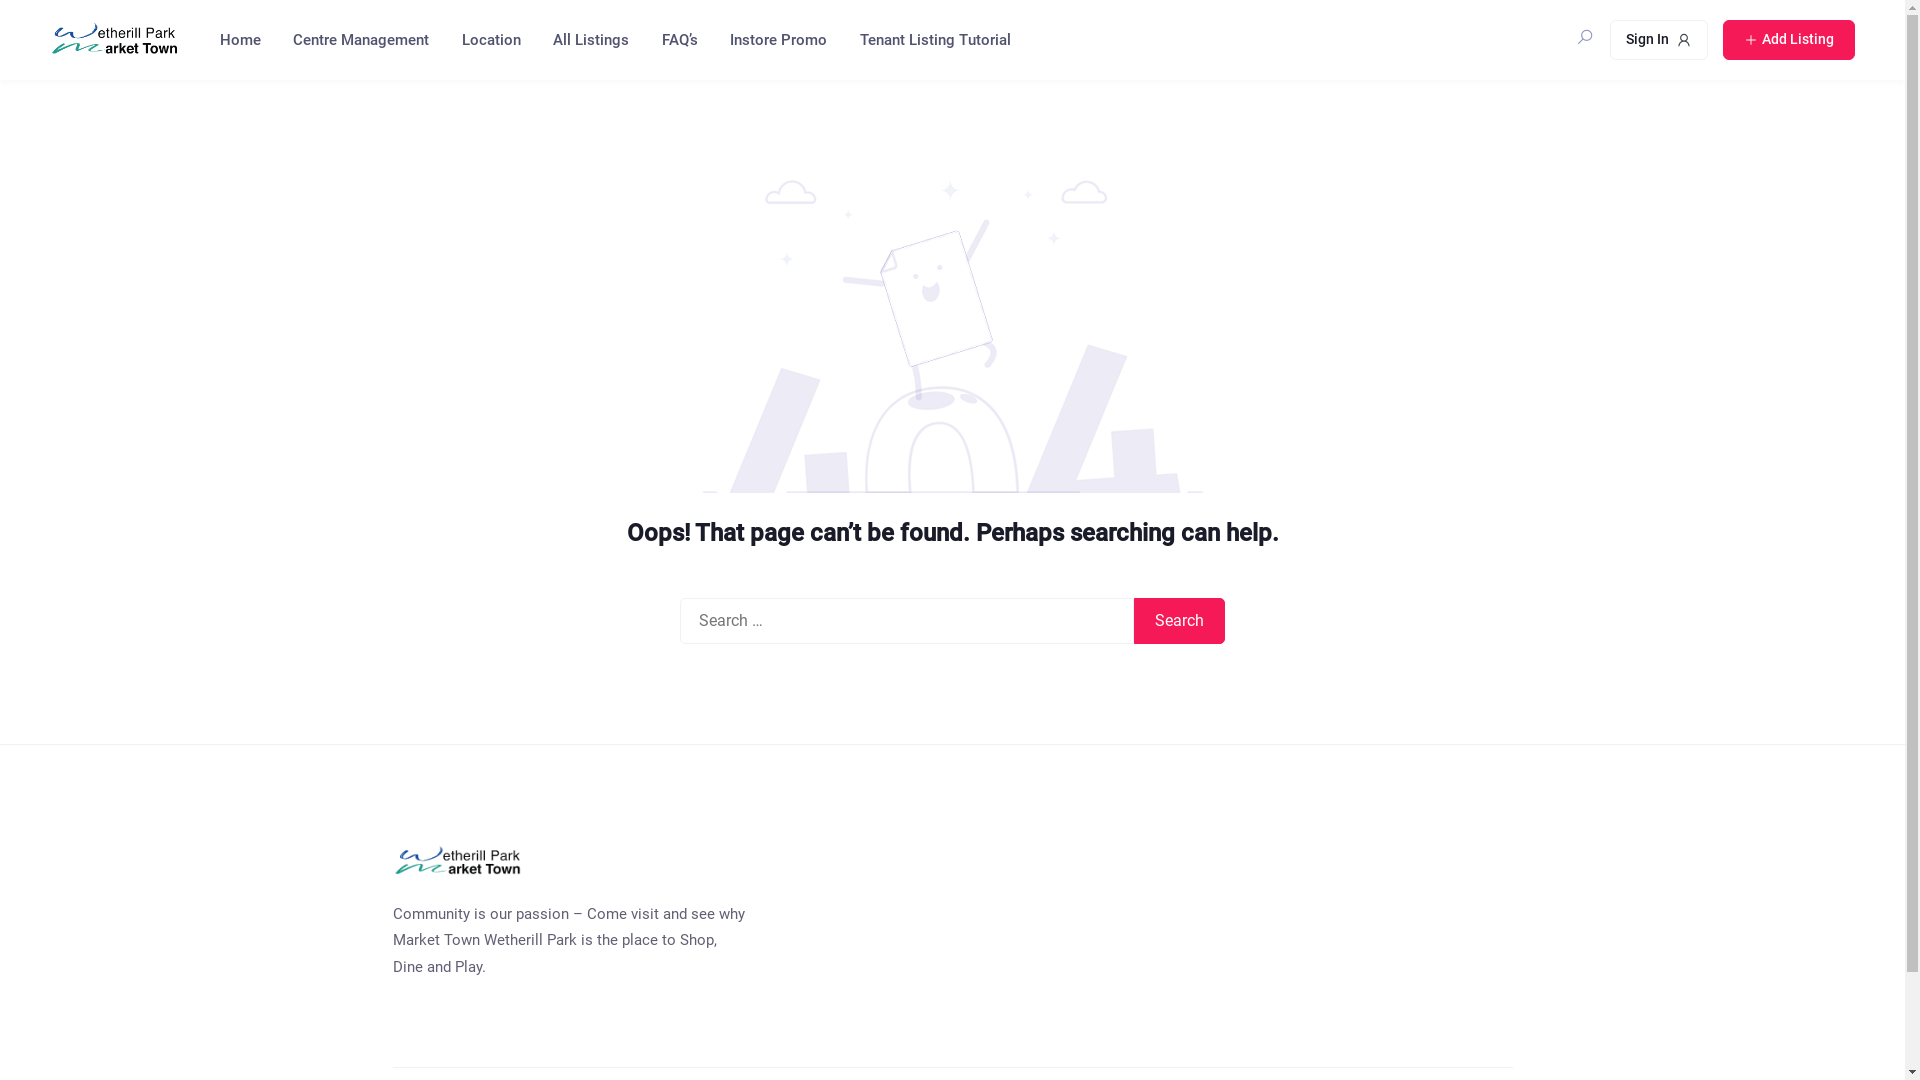  What do you see at coordinates (1659, 40) in the screenshot?
I see `Sign In` at bounding box center [1659, 40].